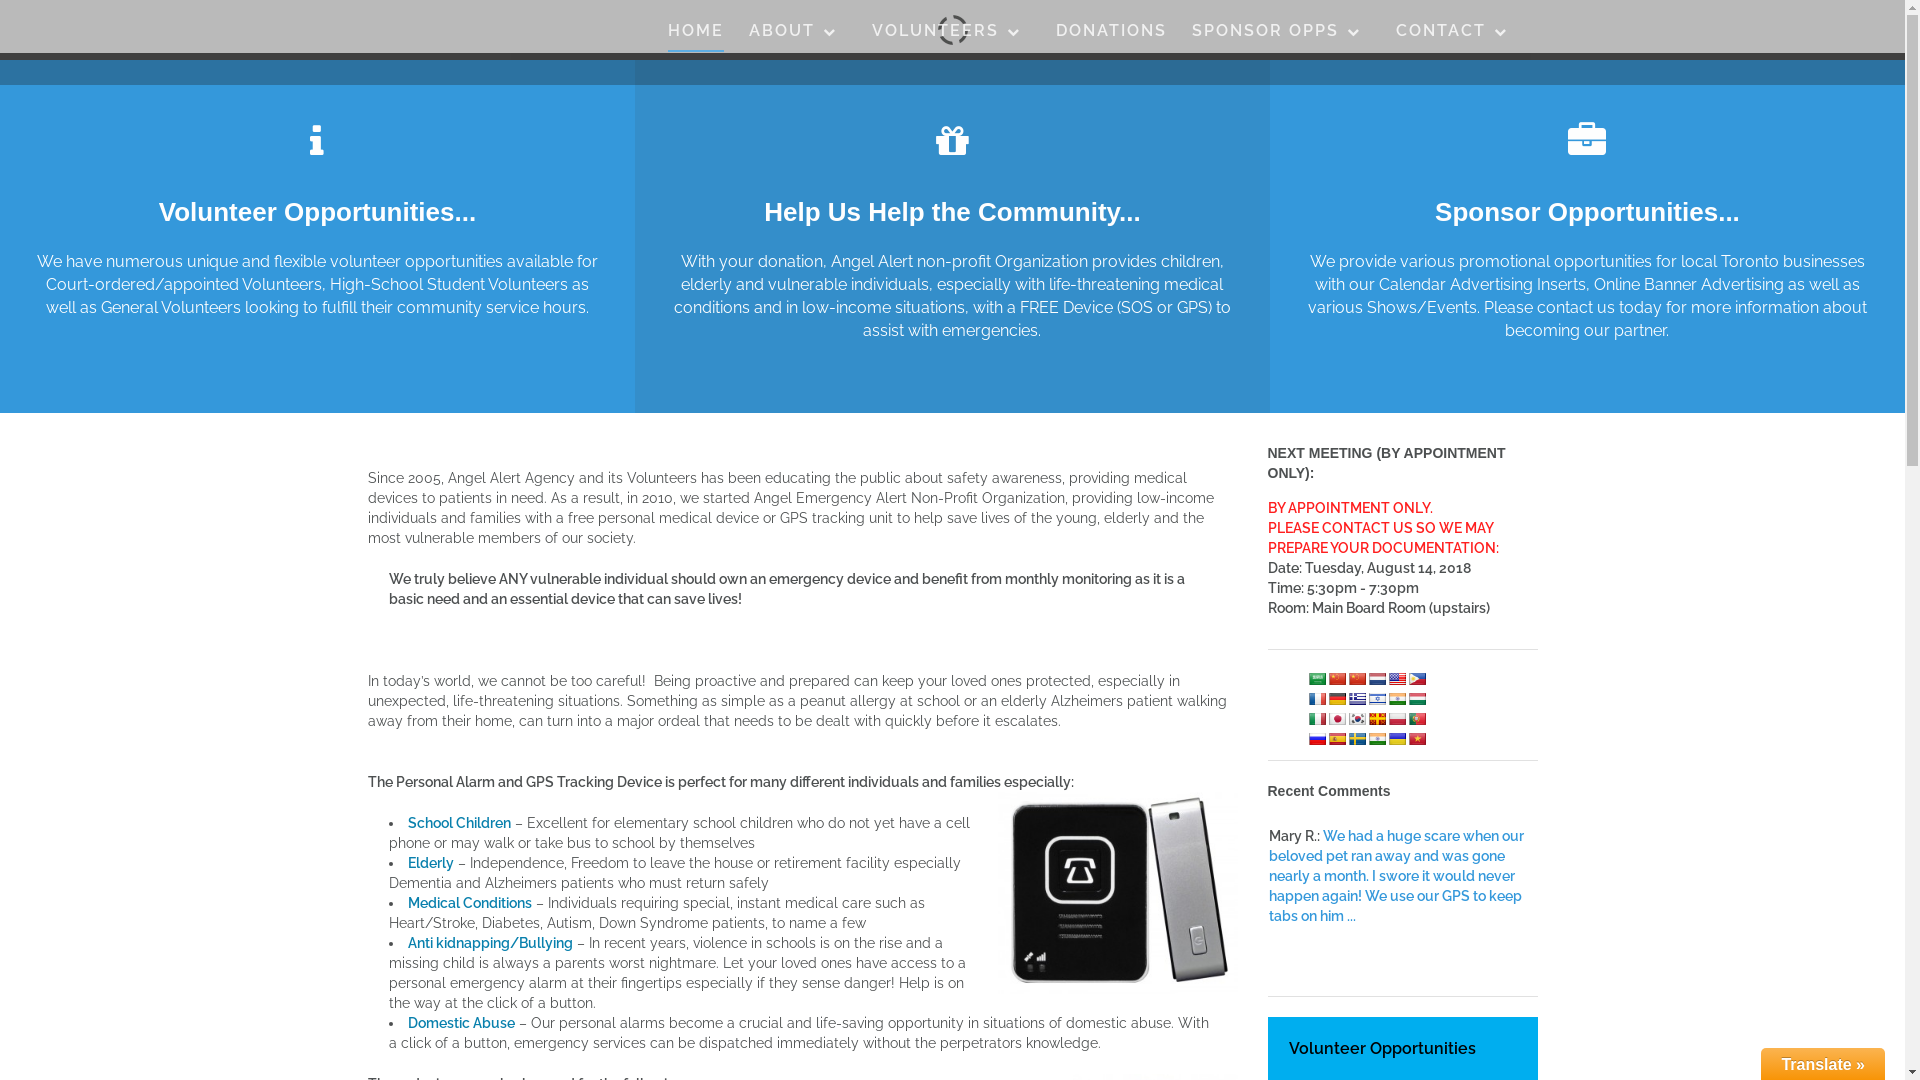  Describe the element at coordinates (1377, 678) in the screenshot. I see `Dutch` at that location.